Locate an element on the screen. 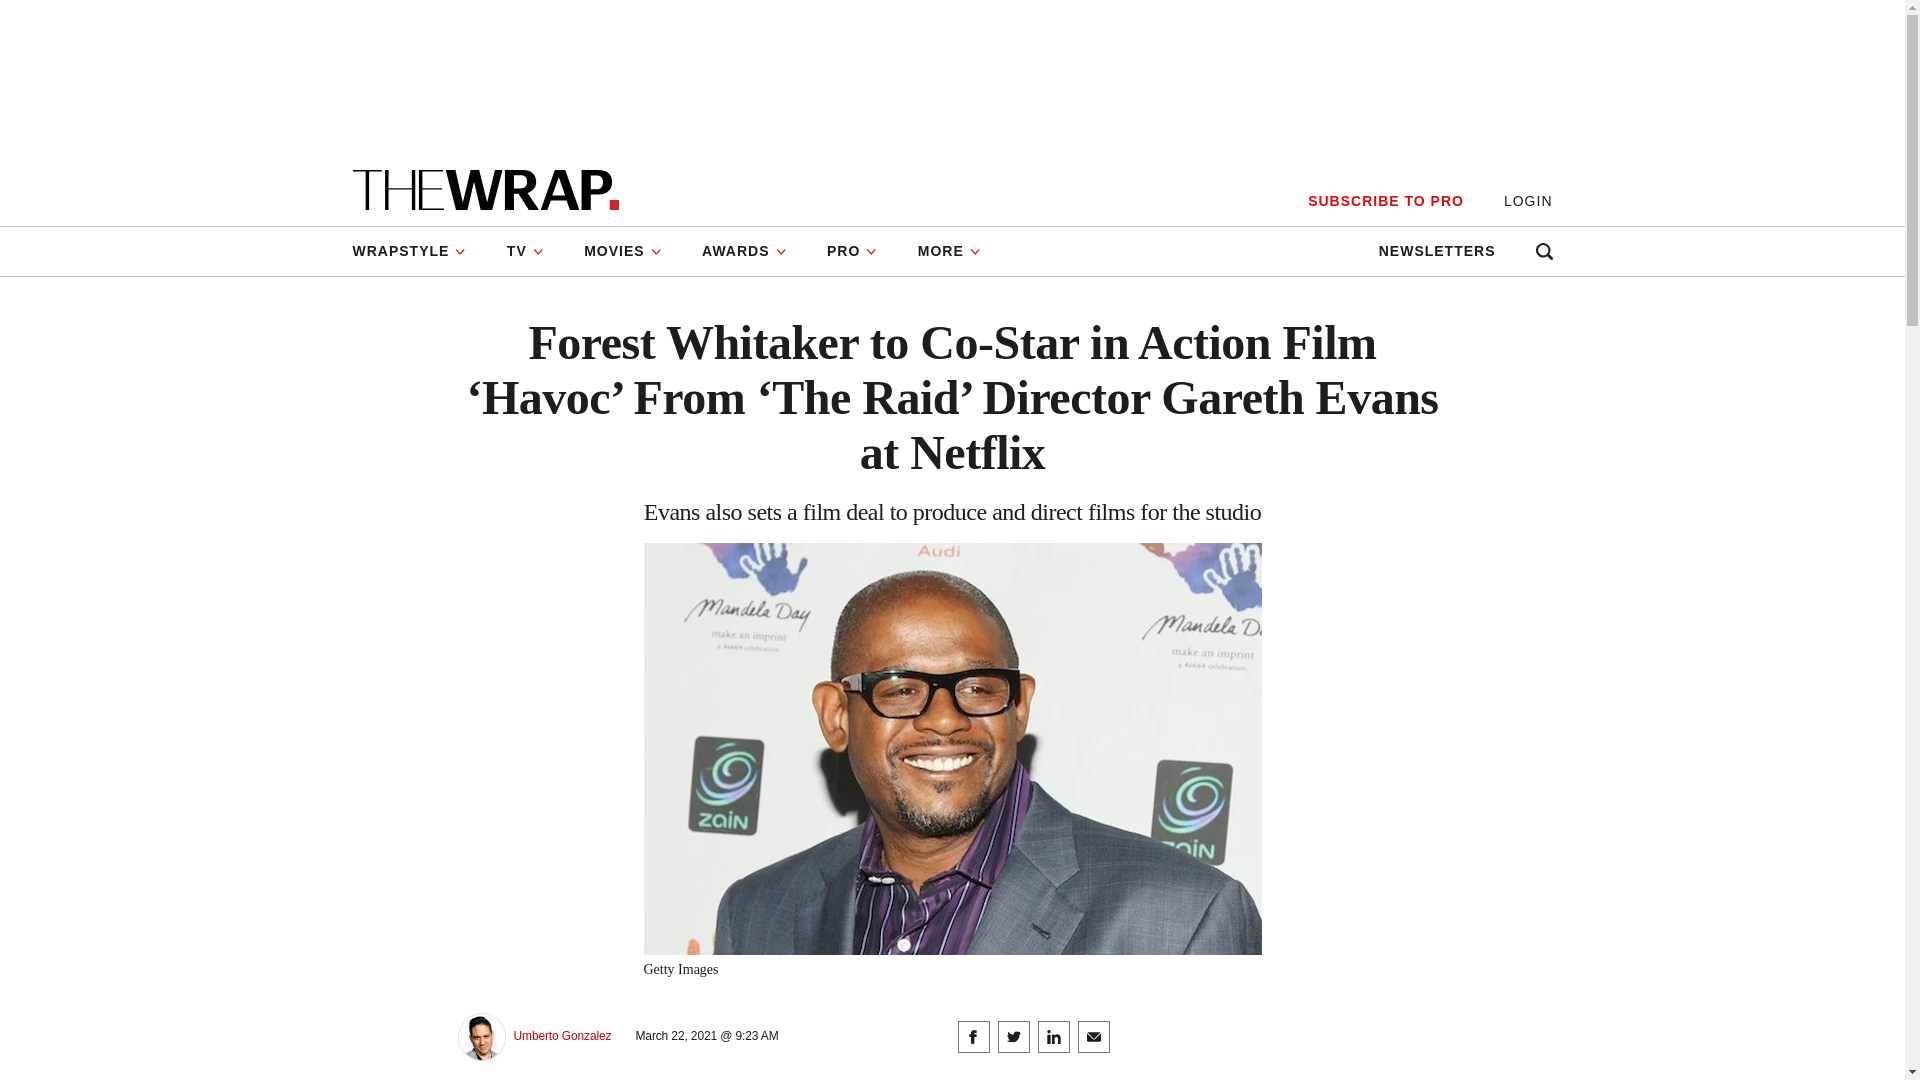 This screenshot has width=1920, height=1080. SUBSCRIBE TO PRO is located at coordinates (1385, 201).